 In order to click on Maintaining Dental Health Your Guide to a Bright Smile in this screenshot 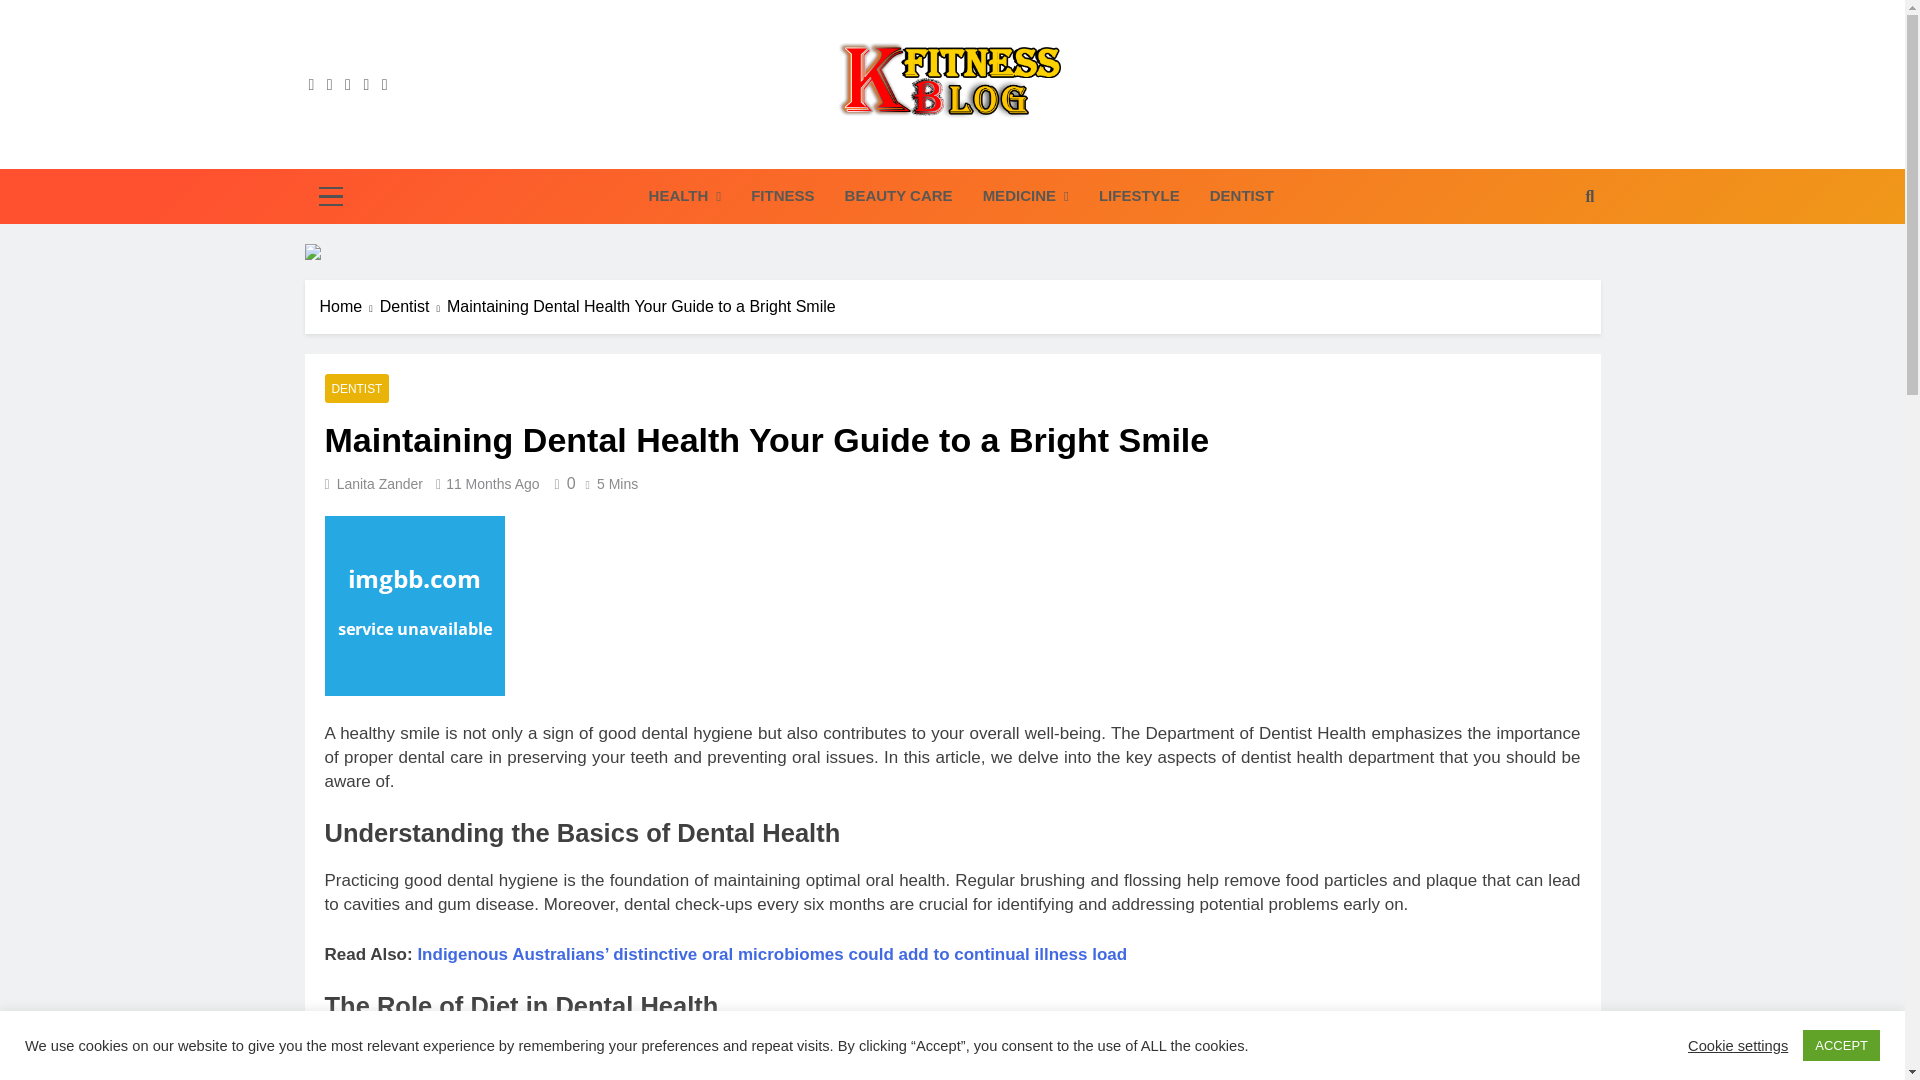, I will do `click(414, 606)`.